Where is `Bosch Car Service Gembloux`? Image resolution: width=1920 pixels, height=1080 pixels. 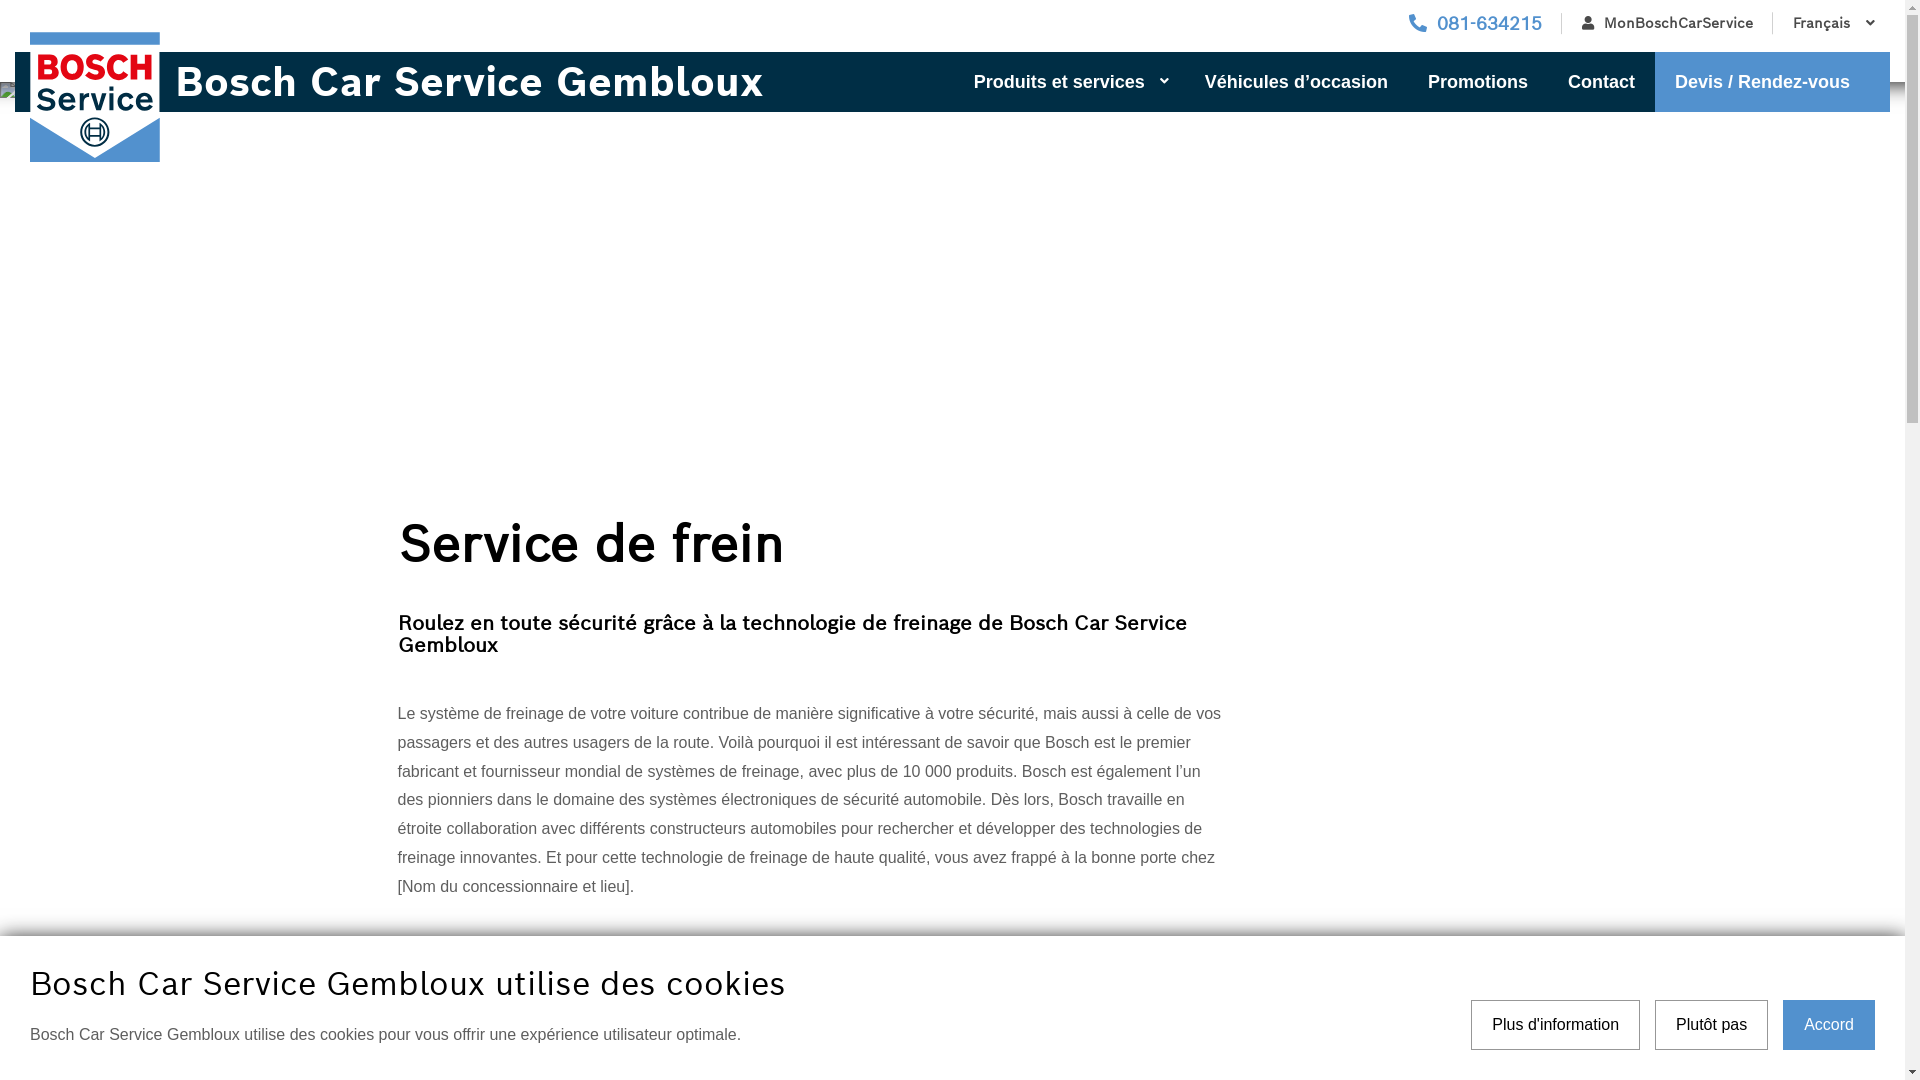 Bosch Car Service Gembloux is located at coordinates (444, 82).